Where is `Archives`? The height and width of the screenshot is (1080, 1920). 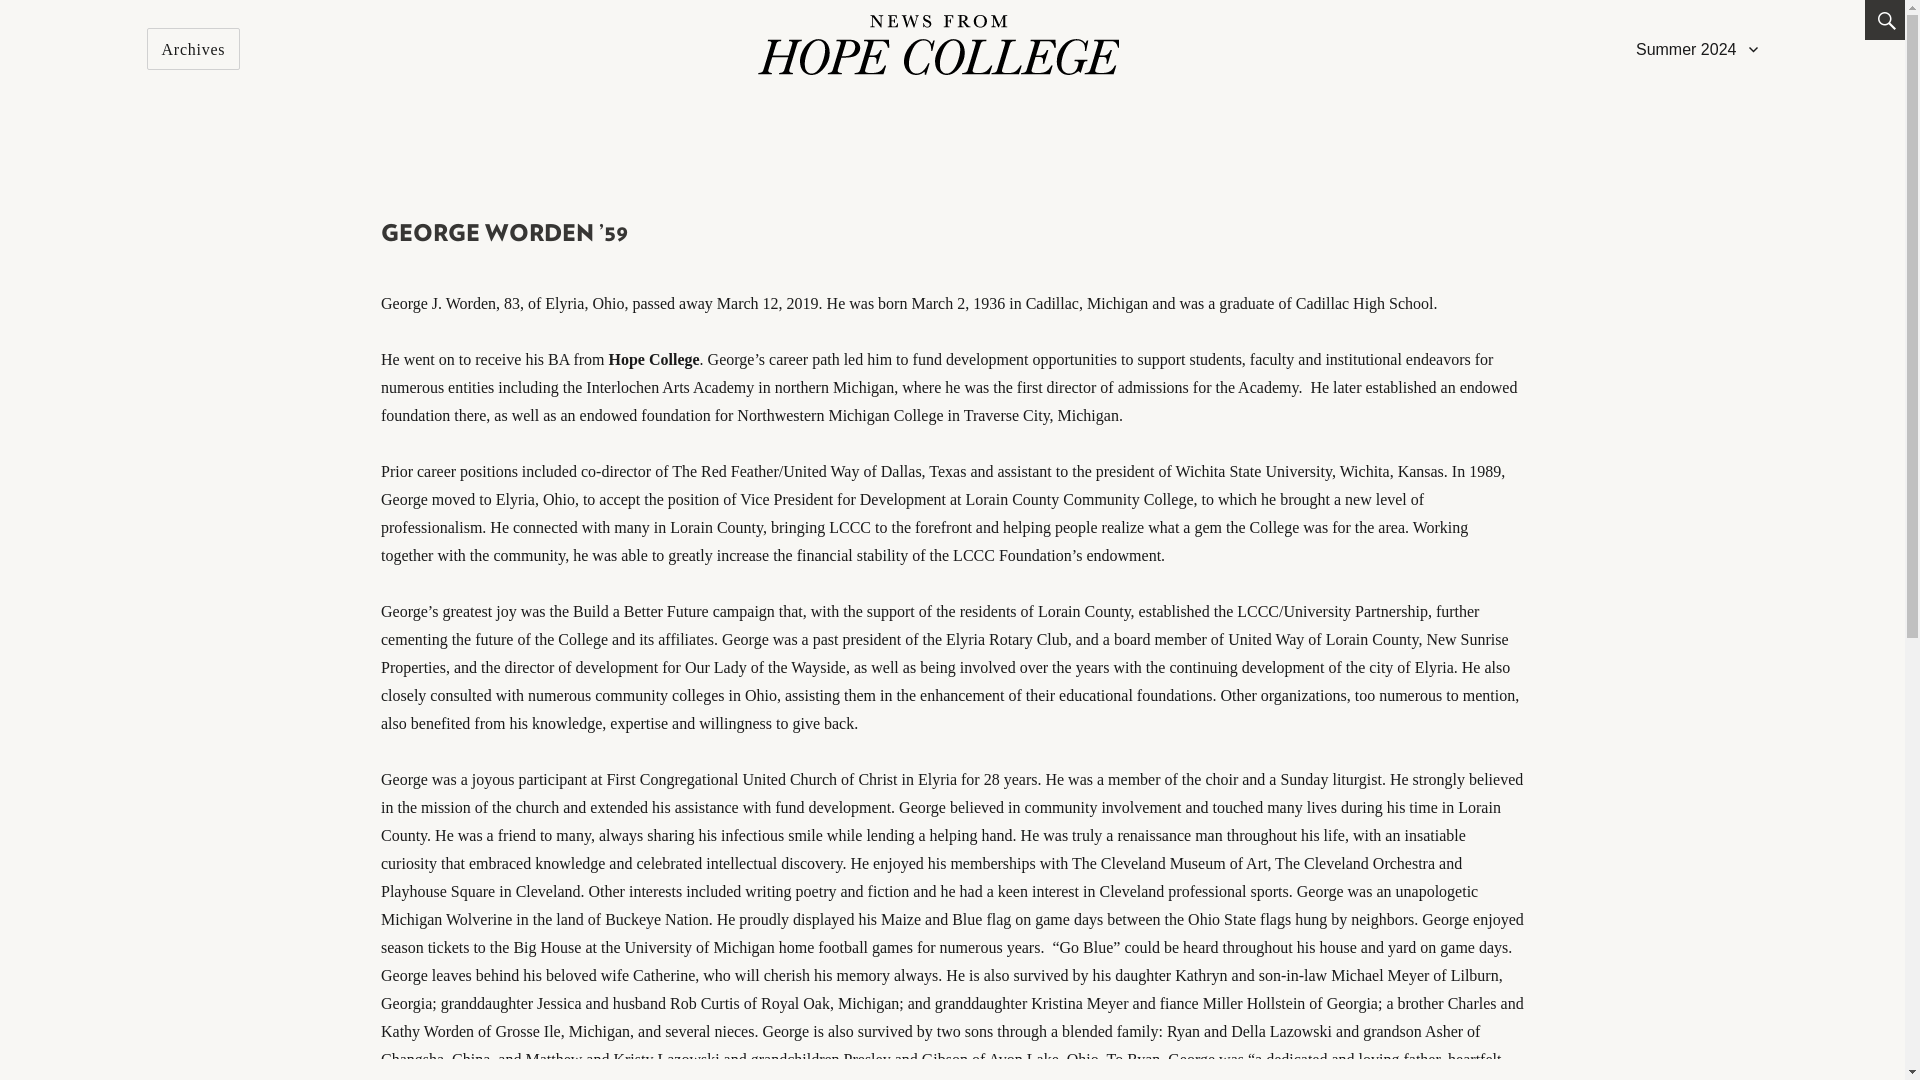
Archives is located at coordinates (194, 49).